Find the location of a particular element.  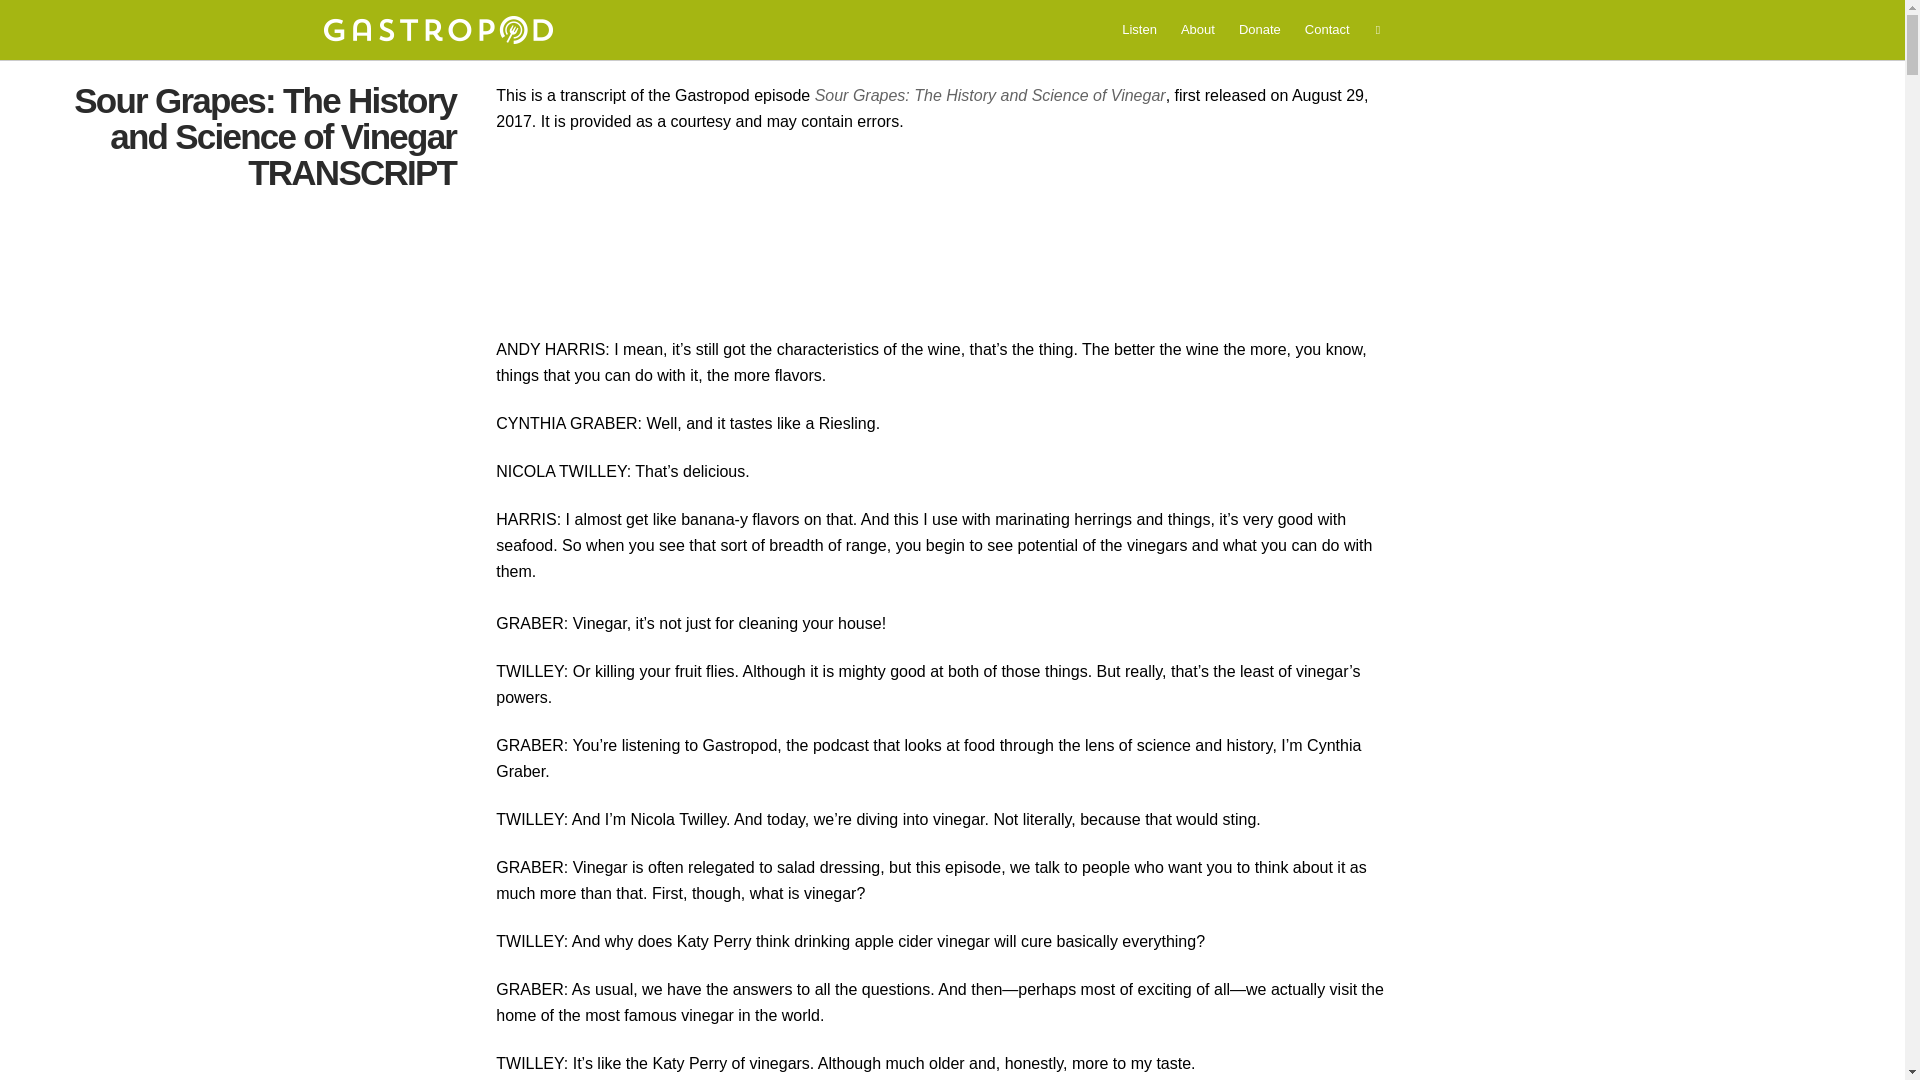

Search for: is located at coordinates (1380, 30).